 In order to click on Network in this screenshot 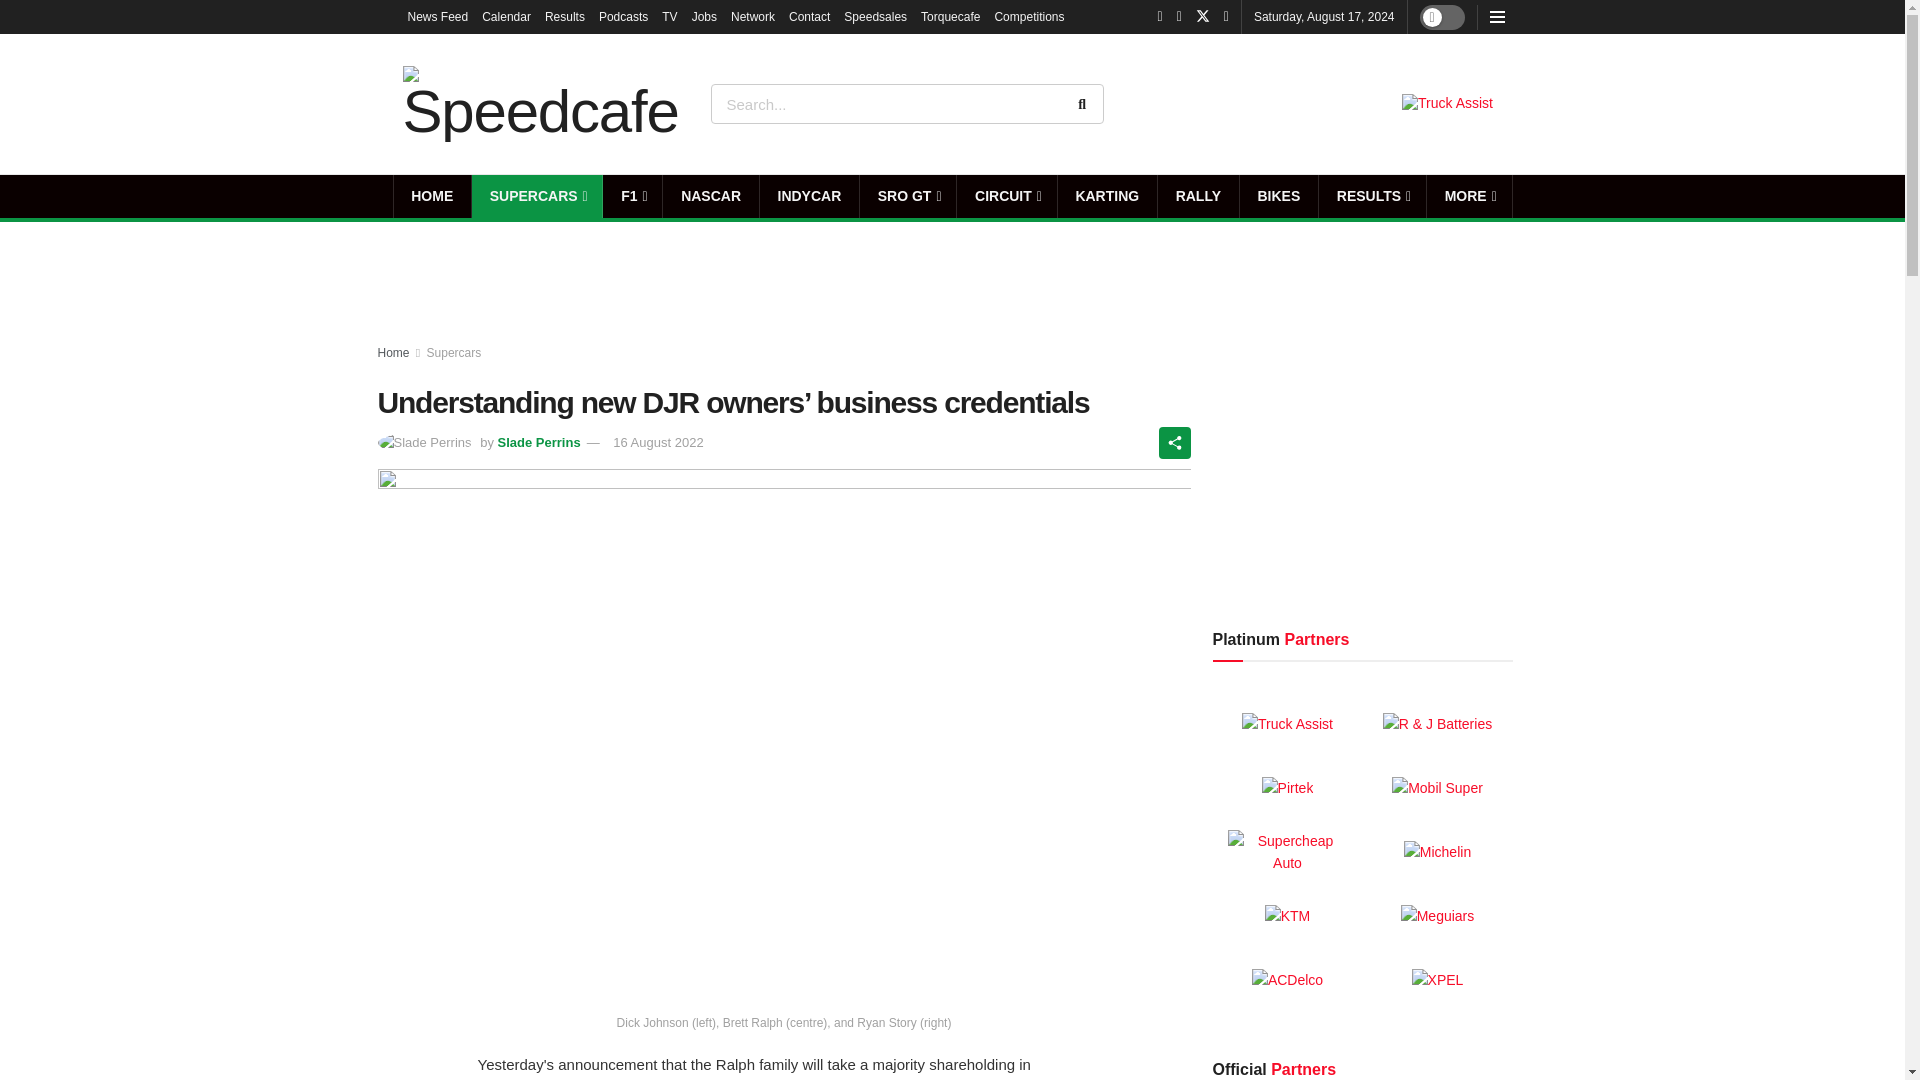, I will do `click(753, 16)`.